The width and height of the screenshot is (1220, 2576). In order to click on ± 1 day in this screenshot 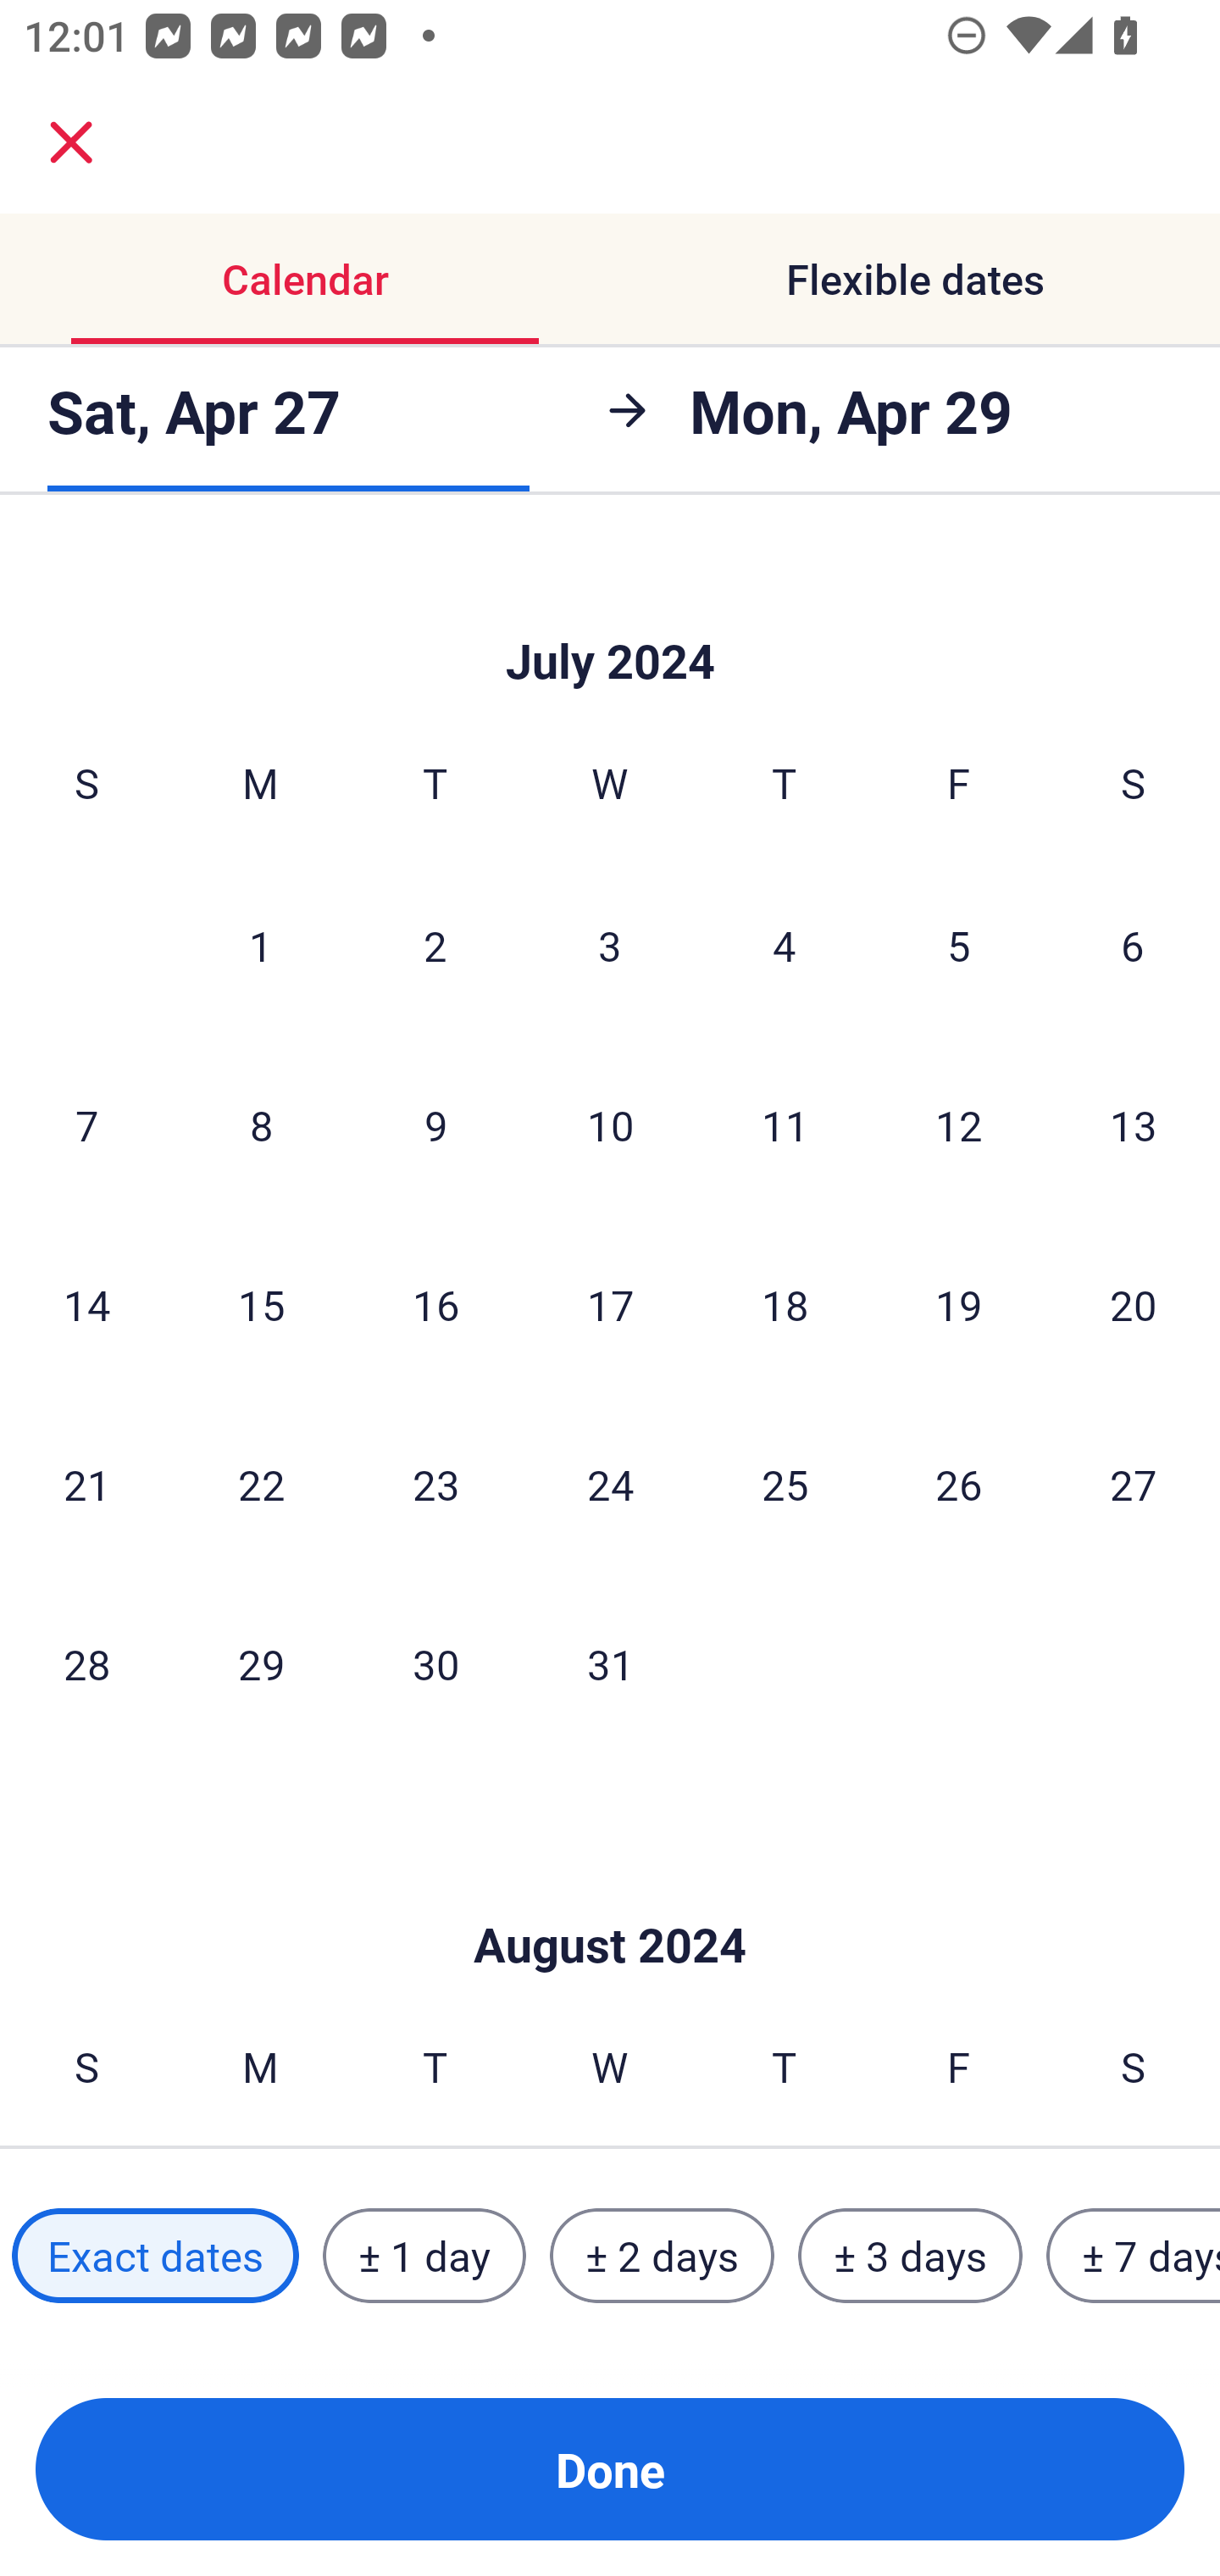, I will do `click(424, 2255)`.